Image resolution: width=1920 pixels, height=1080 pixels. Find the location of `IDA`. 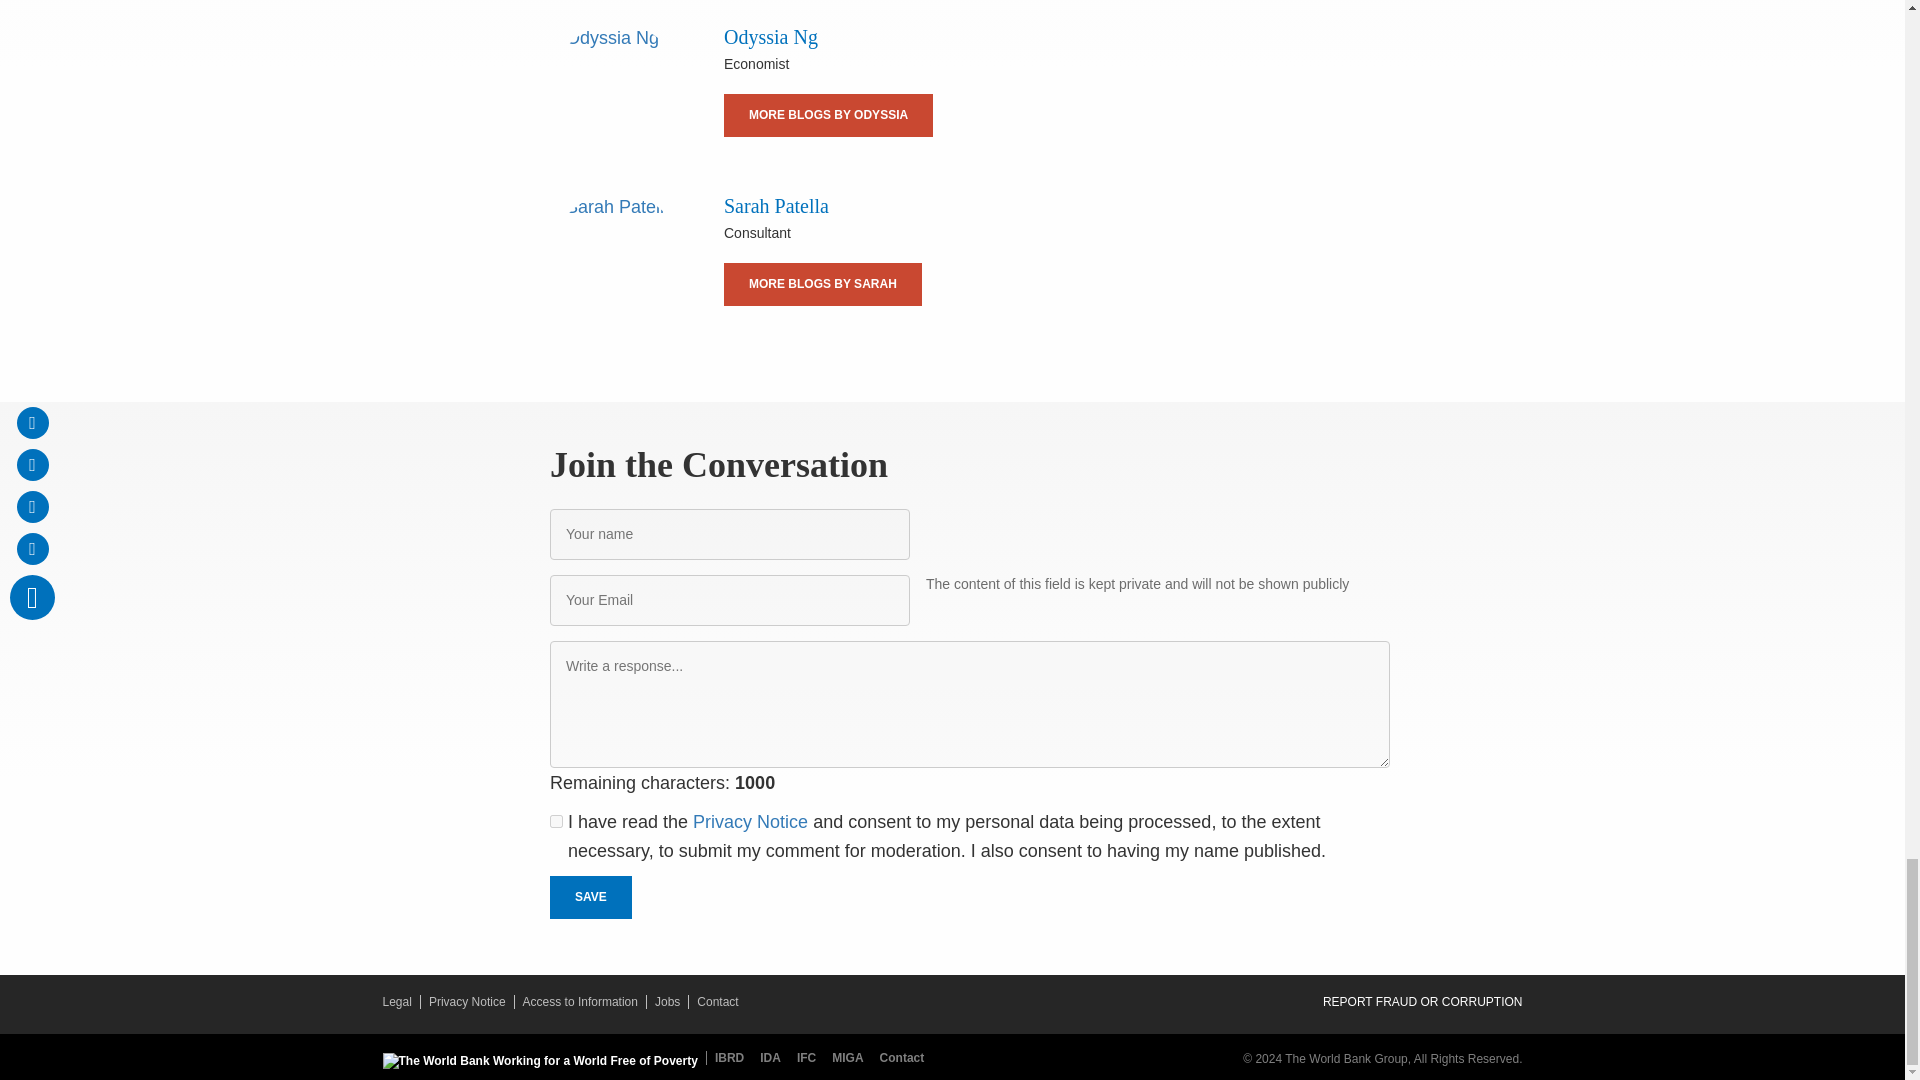

IDA is located at coordinates (774, 1057).